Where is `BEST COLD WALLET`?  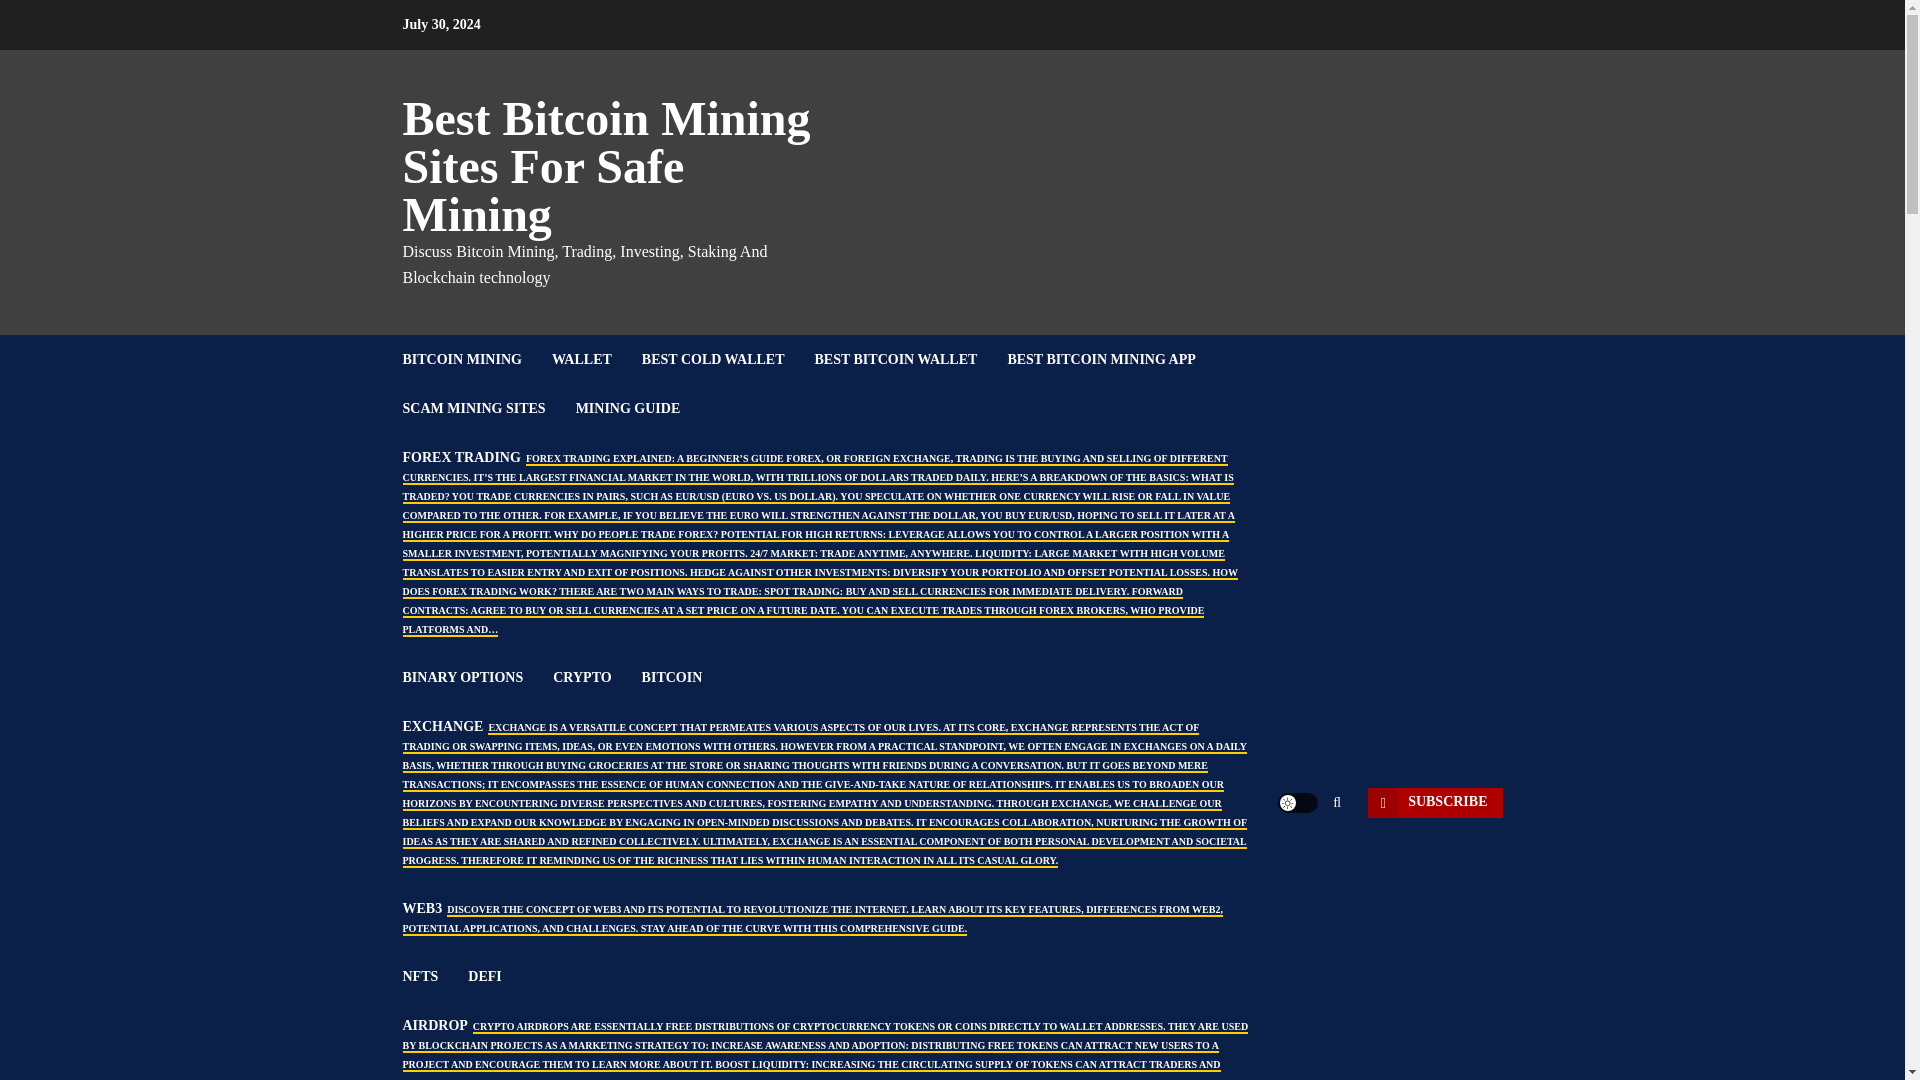 BEST COLD WALLET is located at coordinates (728, 359).